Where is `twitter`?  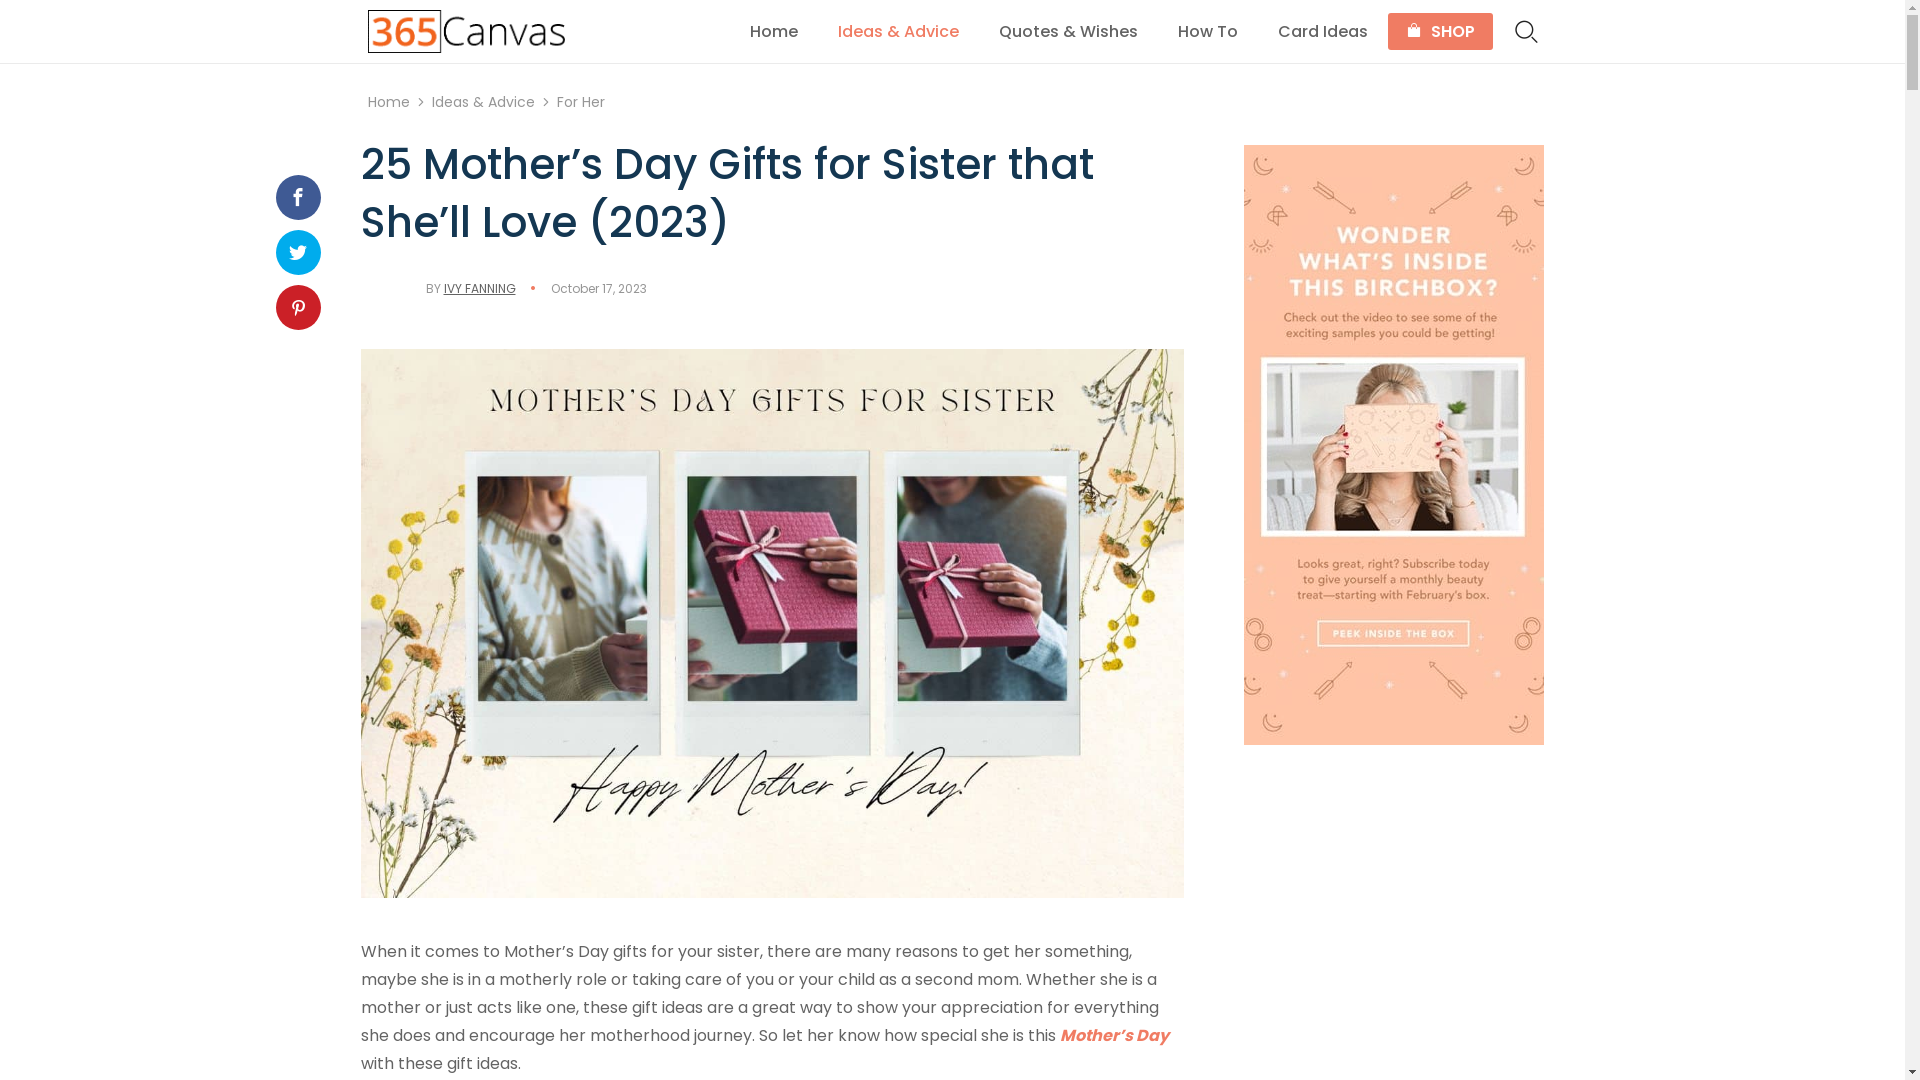
twitter is located at coordinates (298, 252).